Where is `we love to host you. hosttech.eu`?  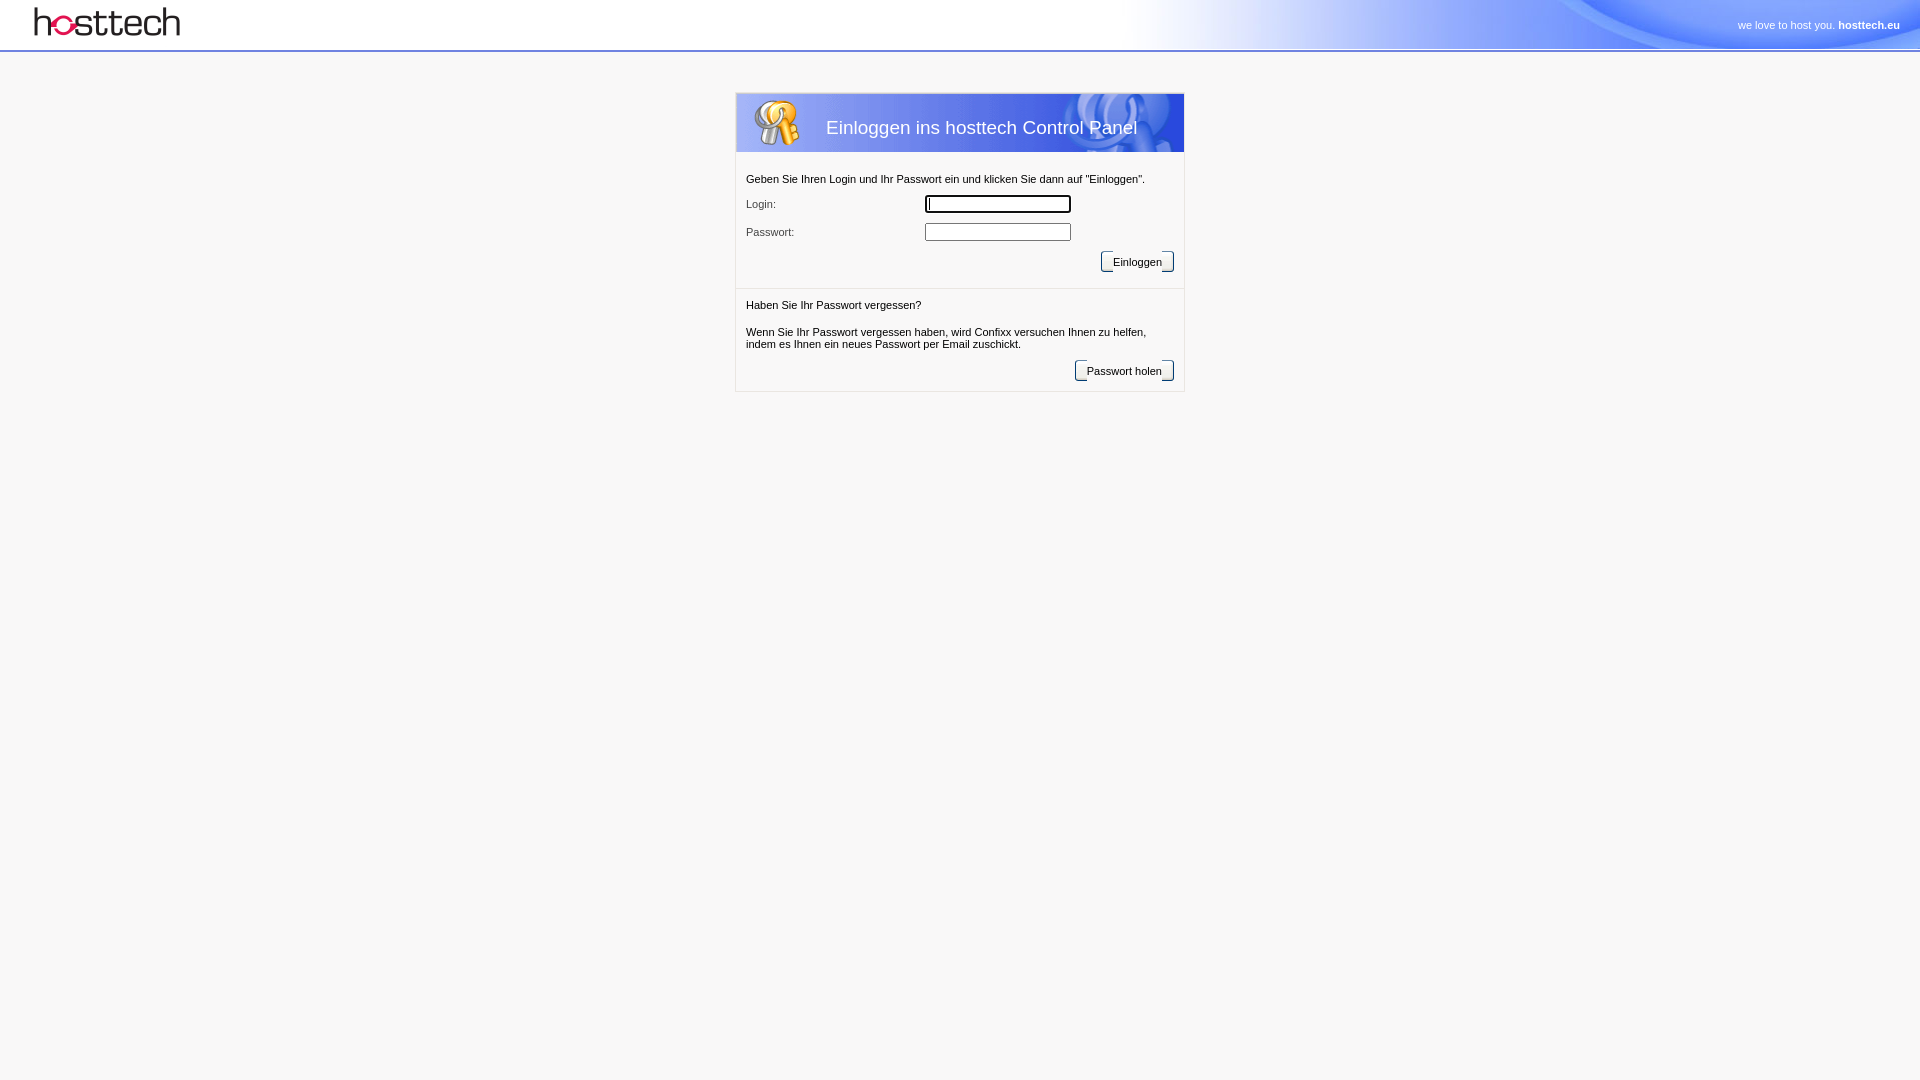
we love to host you. hosttech.eu is located at coordinates (1819, 25).